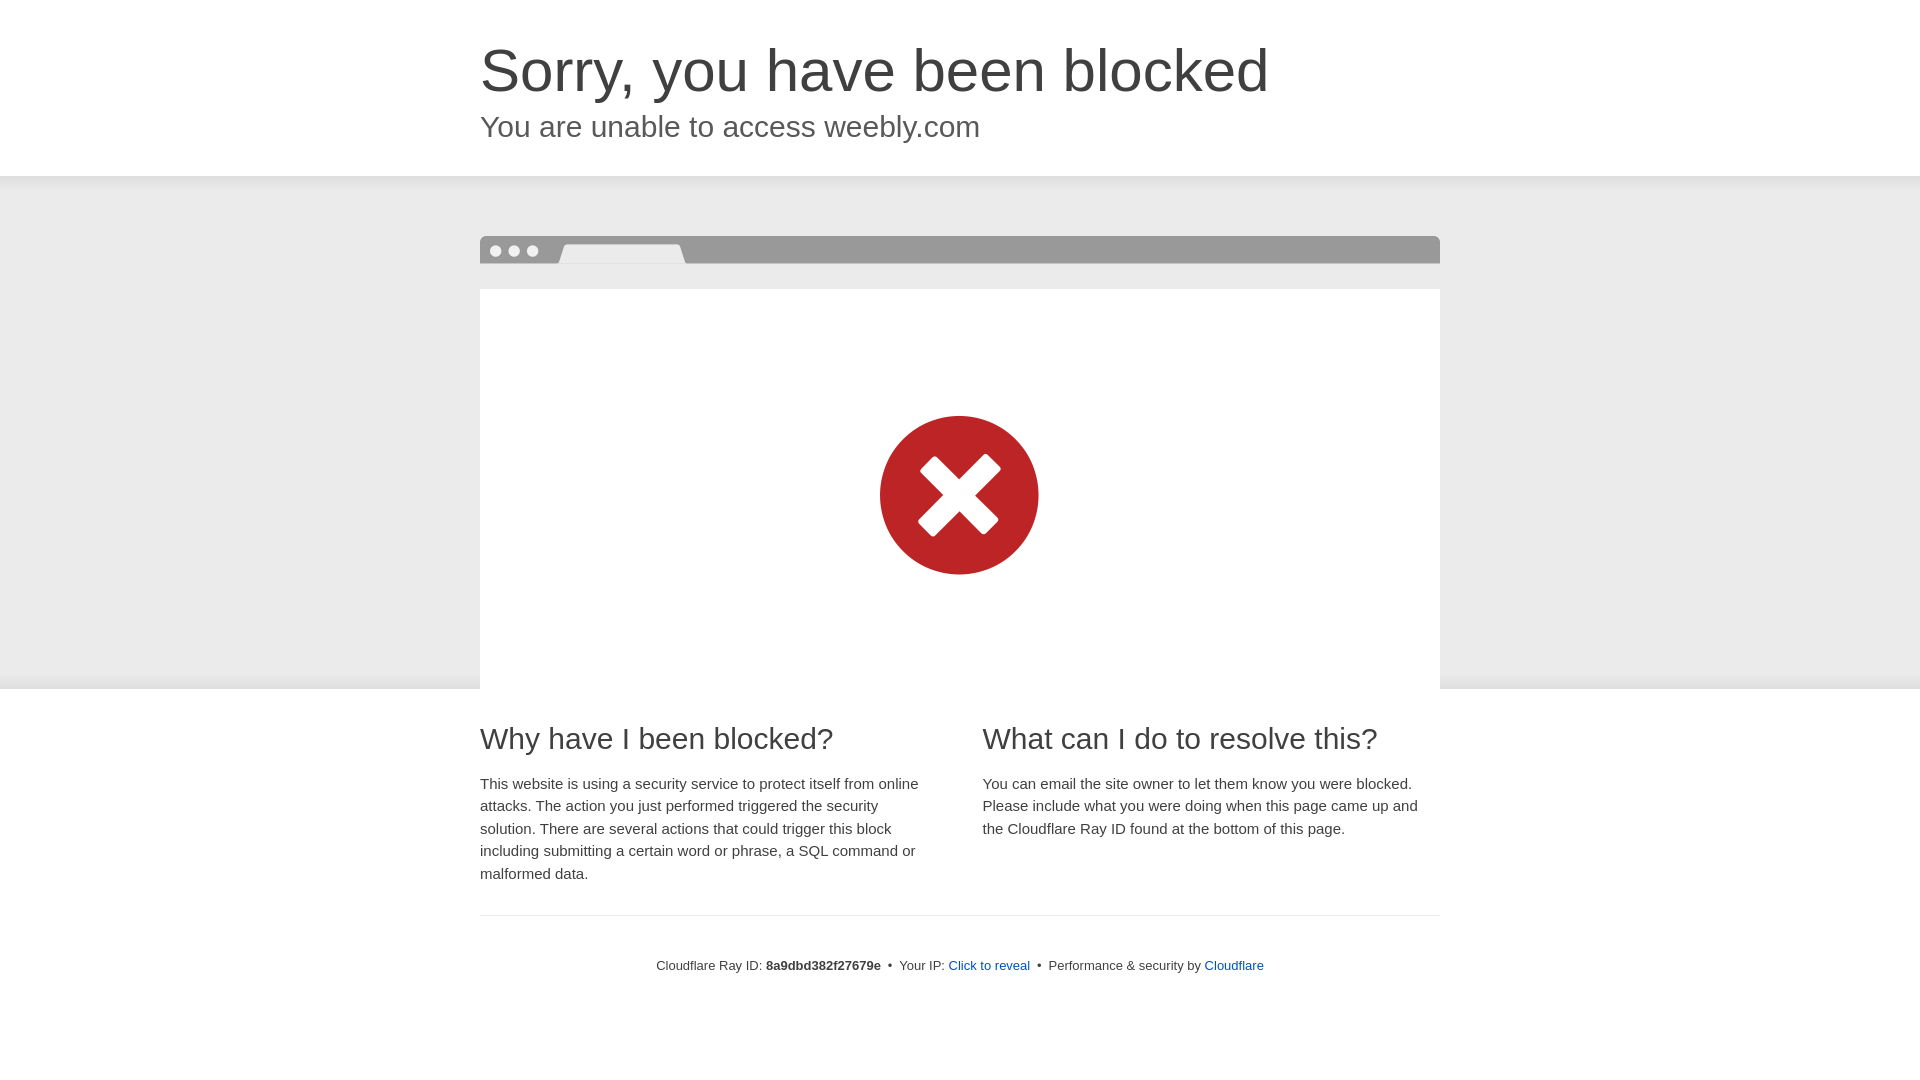 This screenshot has width=1920, height=1080. What do you see at coordinates (1234, 965) in the screenshot?
I see `Cloudflare` at bounding box center [1234, 965].